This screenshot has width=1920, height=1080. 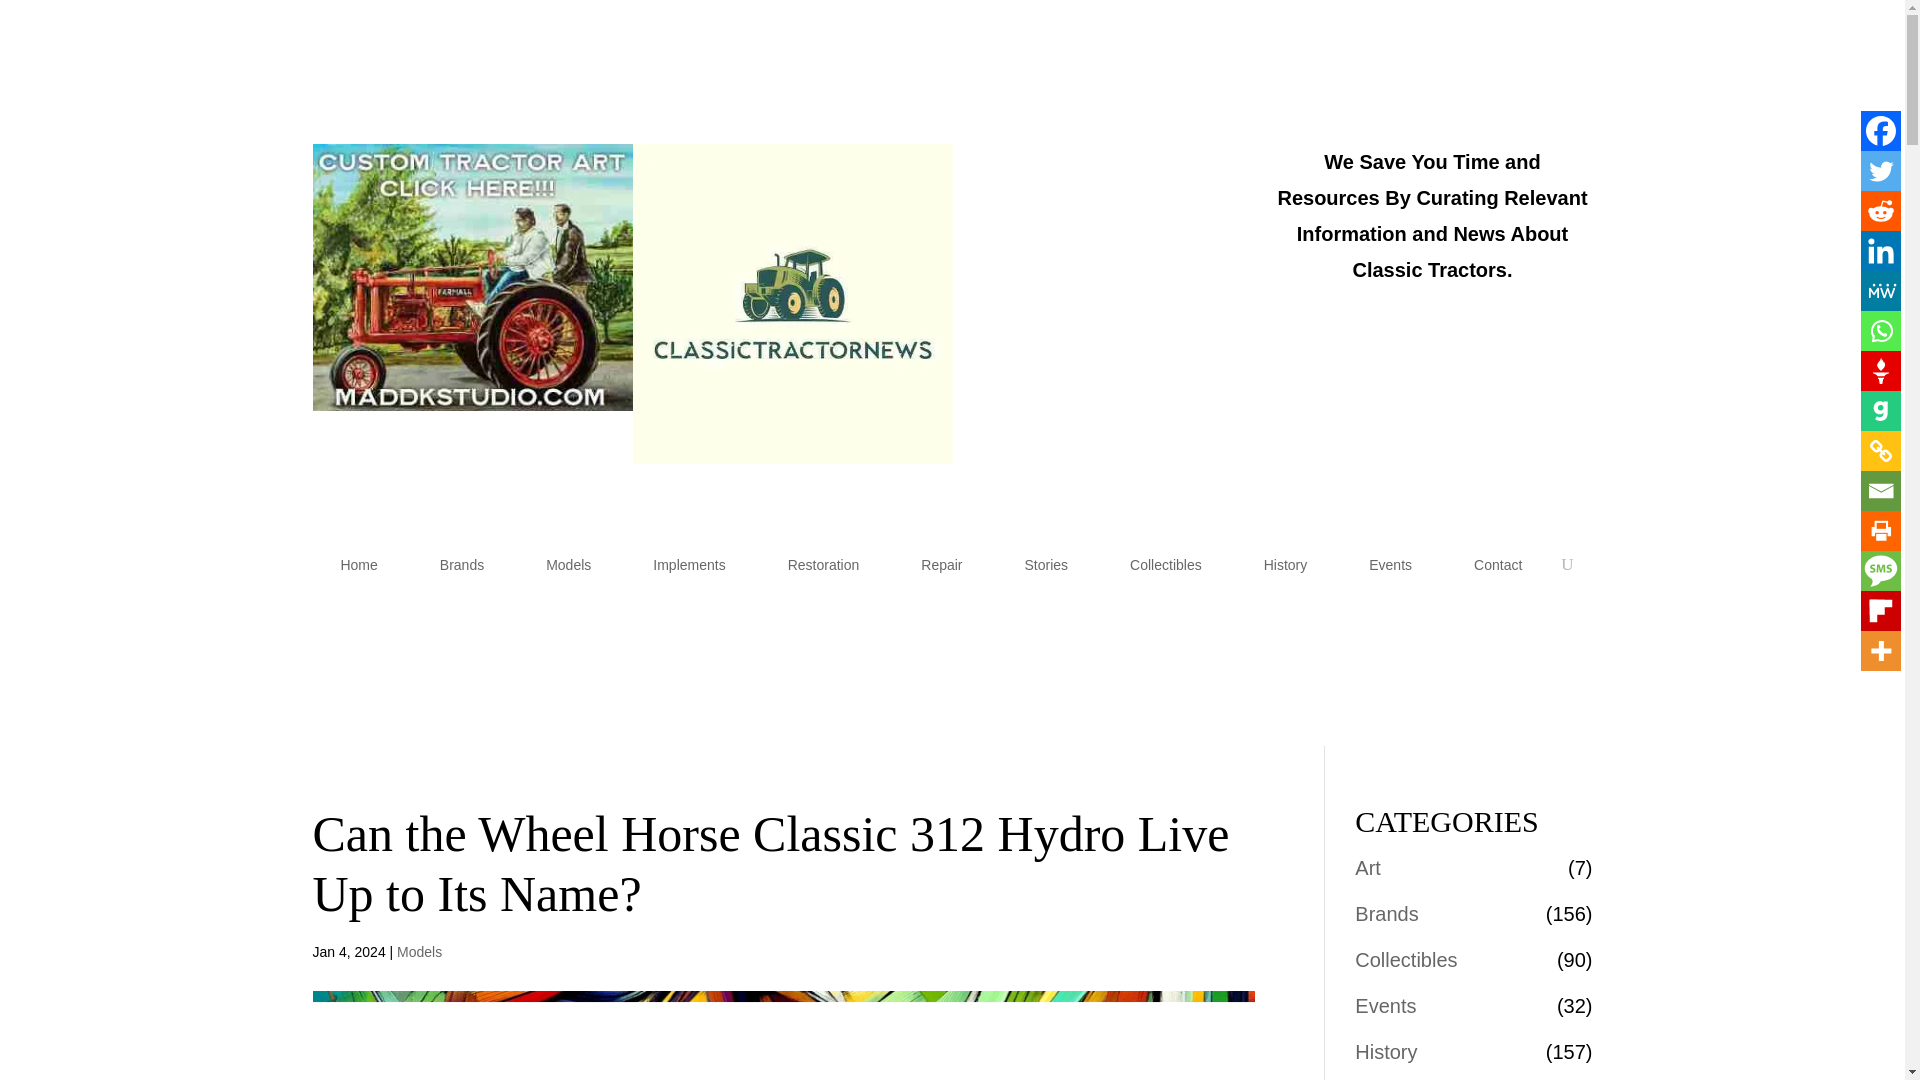 I want to click on Follow on Facebook, so click(x=1216, y=160).